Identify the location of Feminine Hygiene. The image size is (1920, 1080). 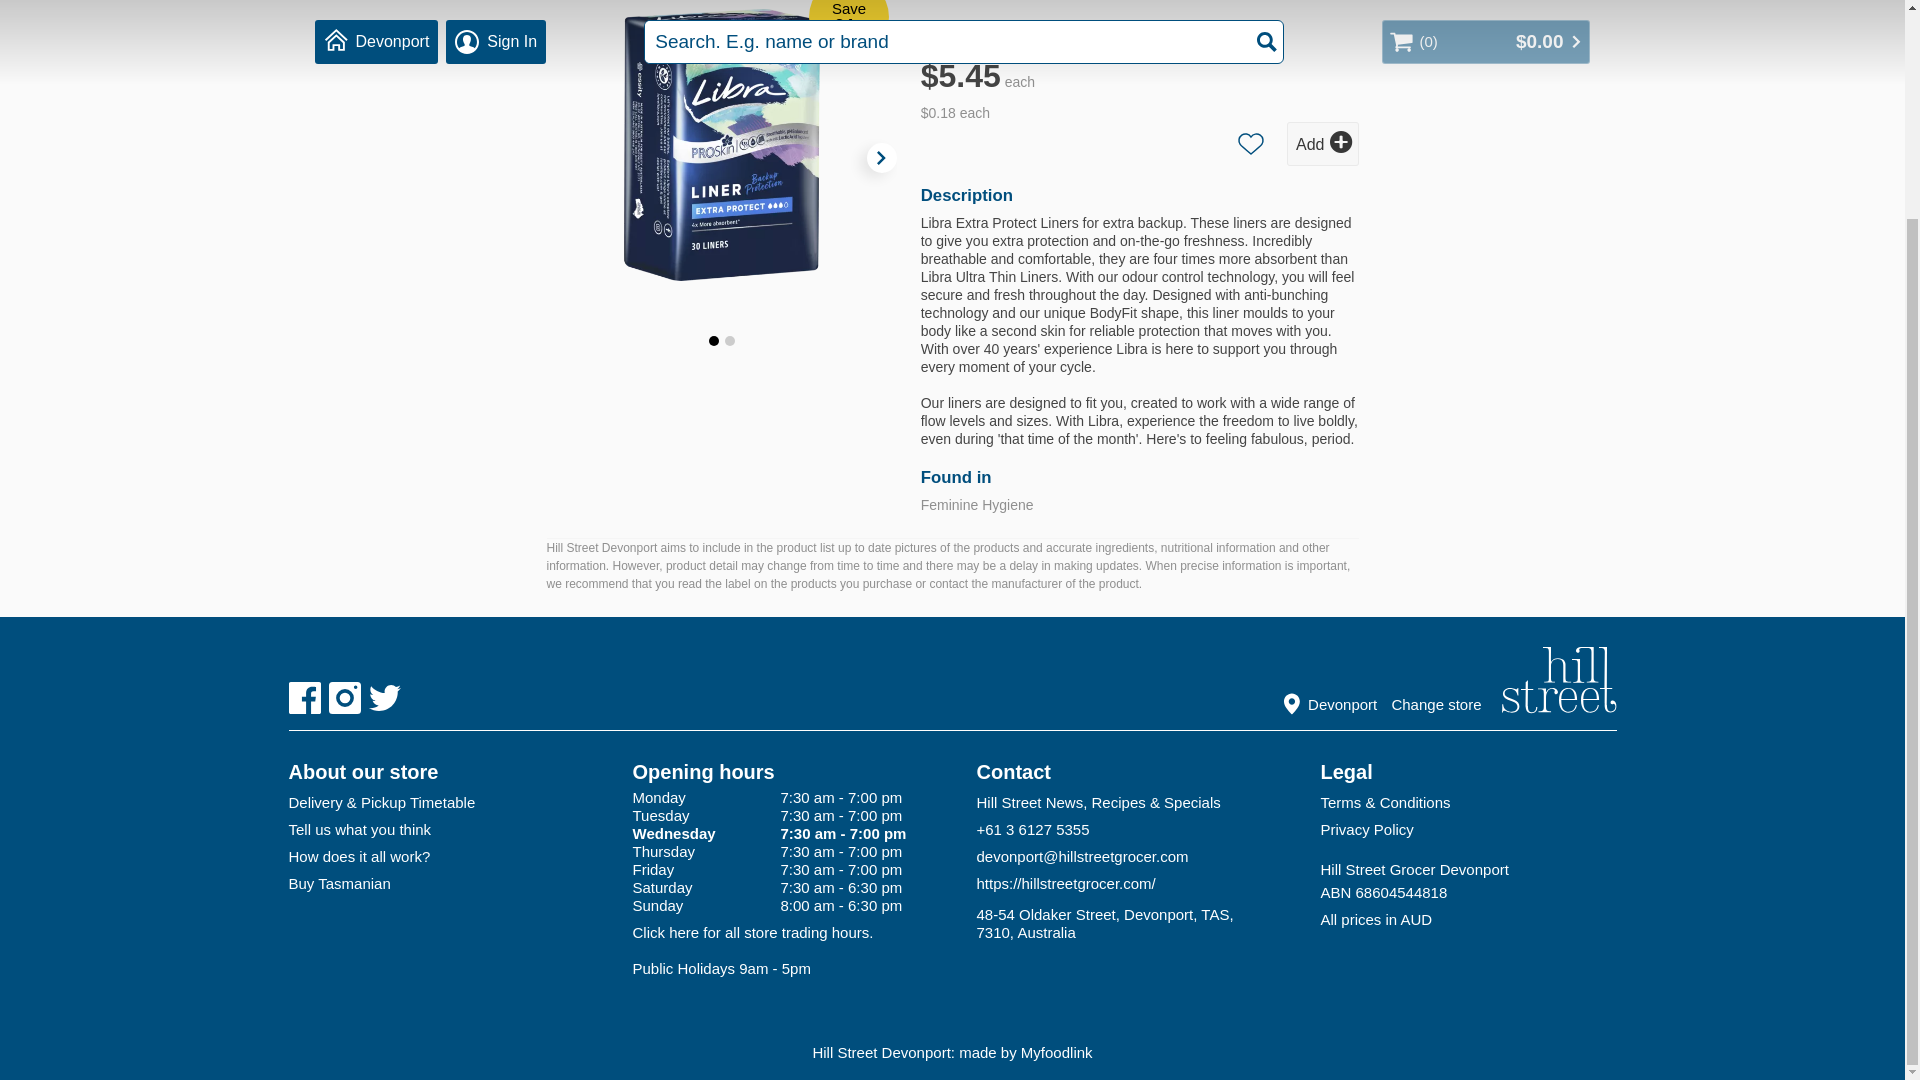
(978, 504).